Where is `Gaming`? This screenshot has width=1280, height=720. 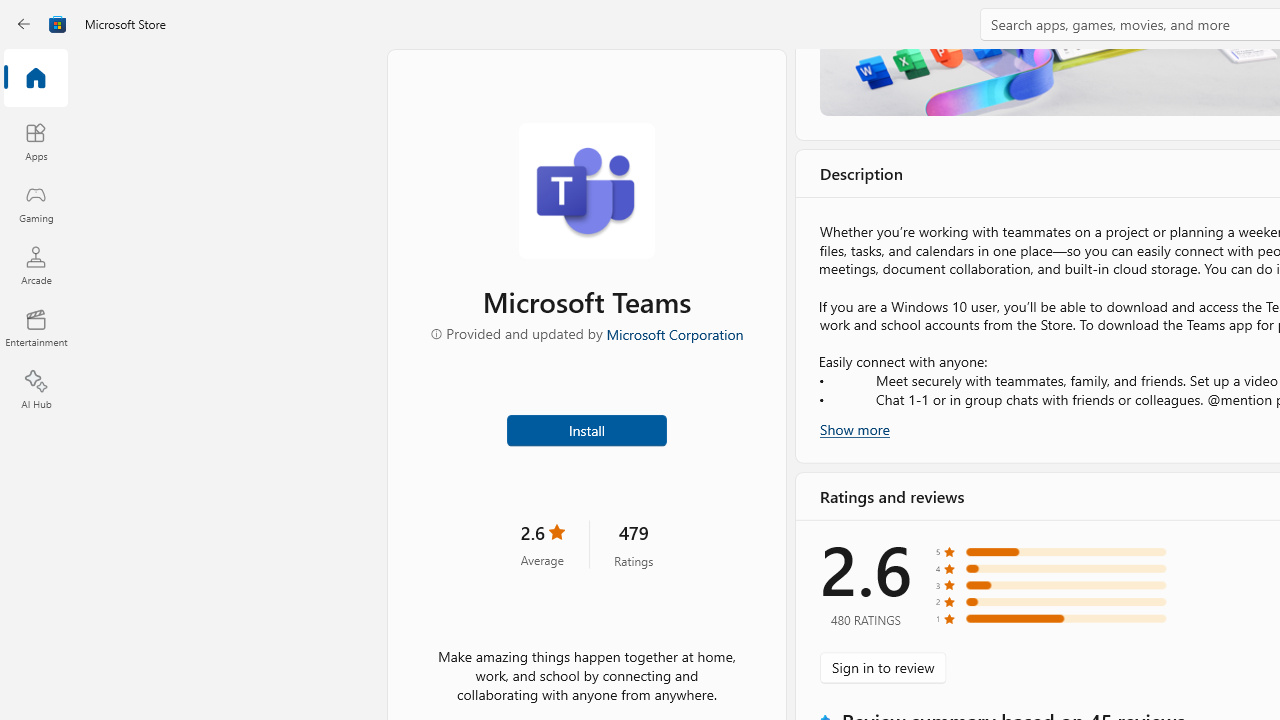
Gaming is located at coordinates (36, 203).